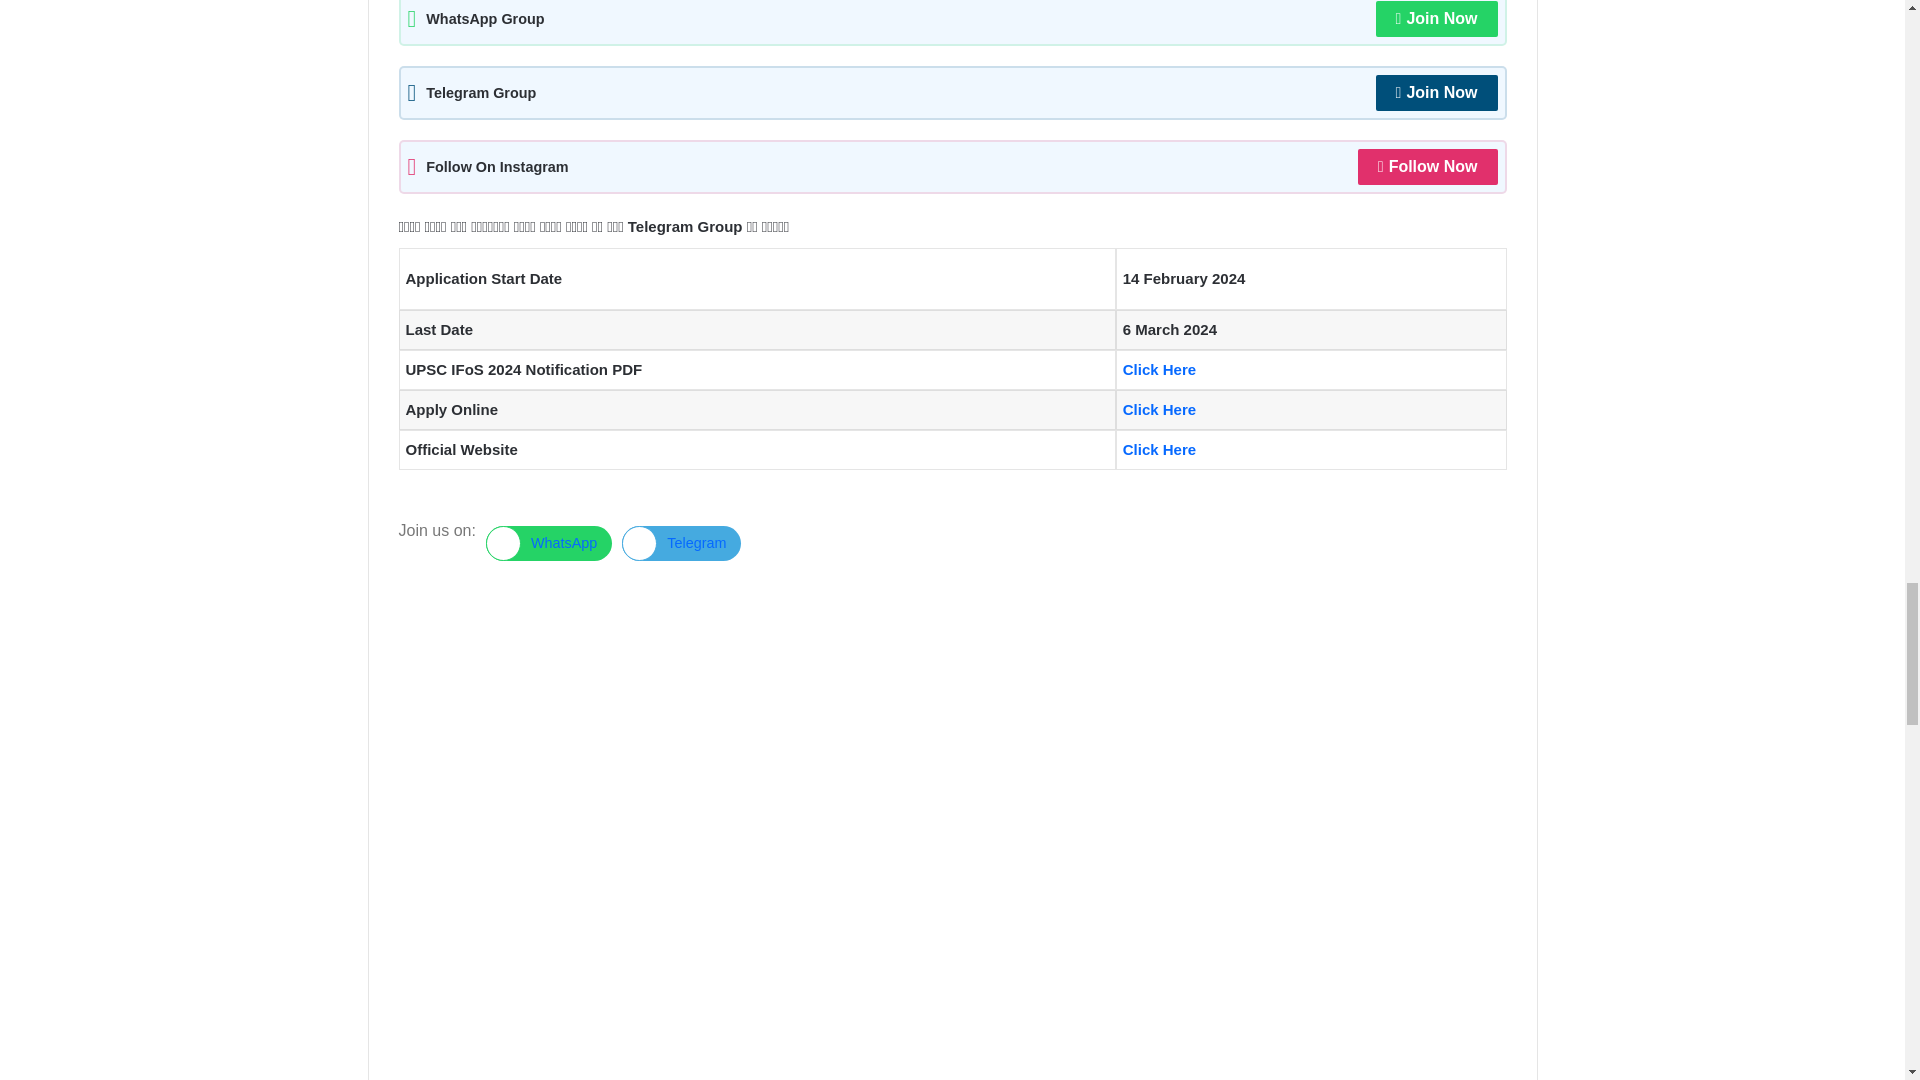  Describe the element at coordinates (1162, 369) in the screenshot. I see `Click Here ` at that location.